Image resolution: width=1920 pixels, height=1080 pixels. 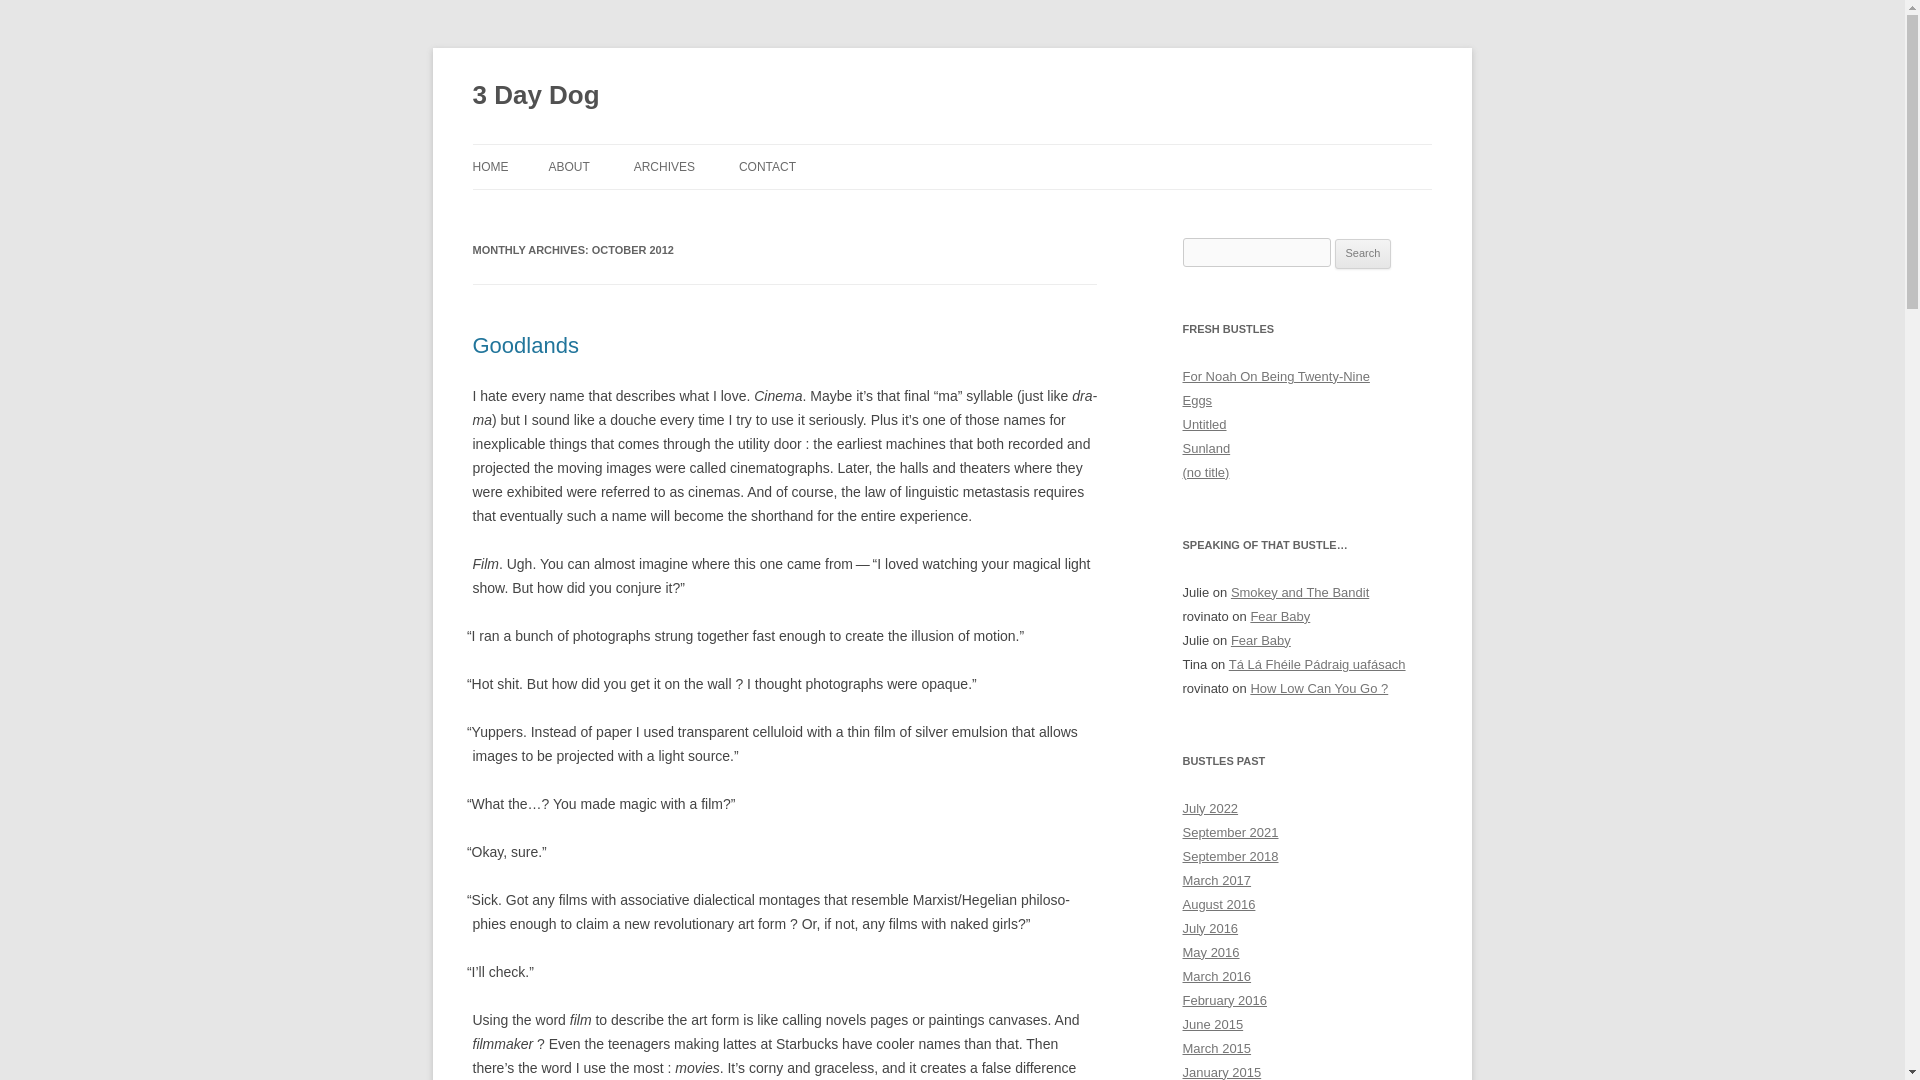 I want to click on Search, so click(x=1363, y=253).